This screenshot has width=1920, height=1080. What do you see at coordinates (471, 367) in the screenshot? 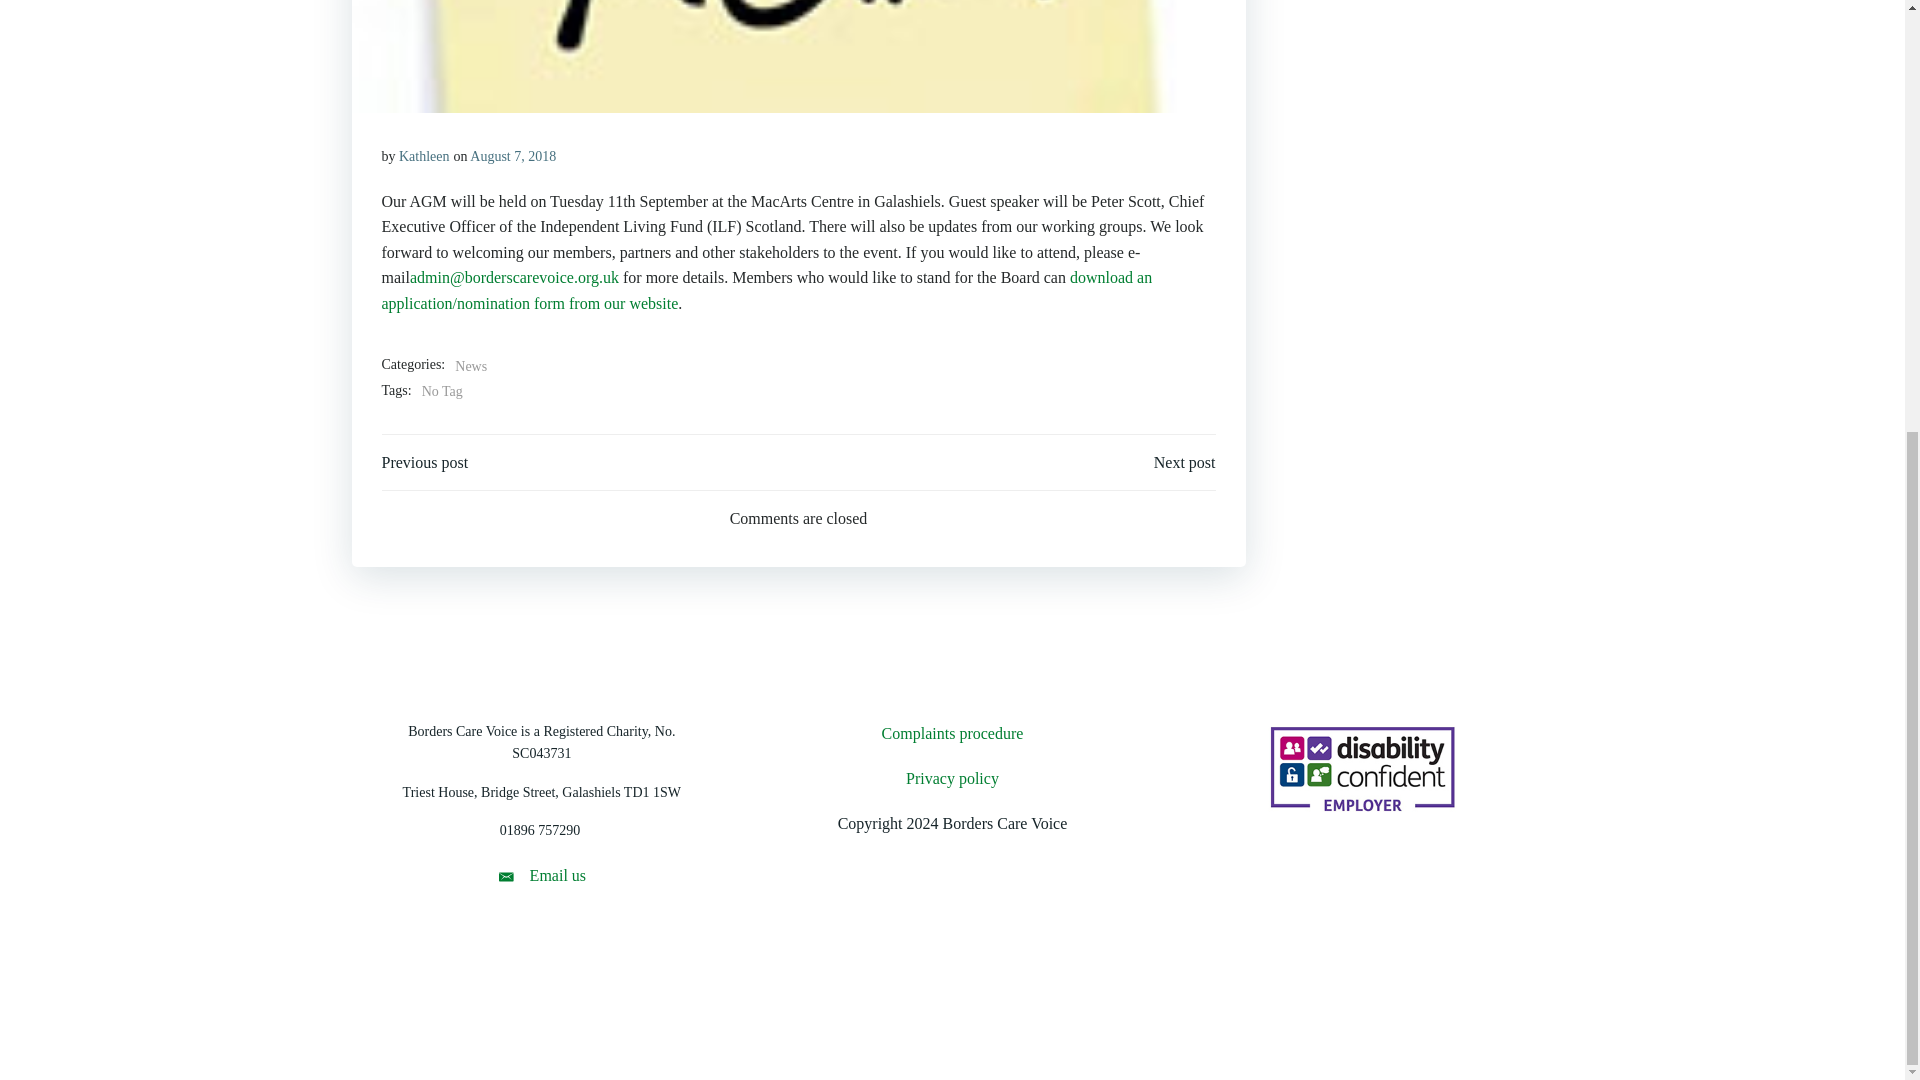
I see `News` at bounding box center [471, 367].